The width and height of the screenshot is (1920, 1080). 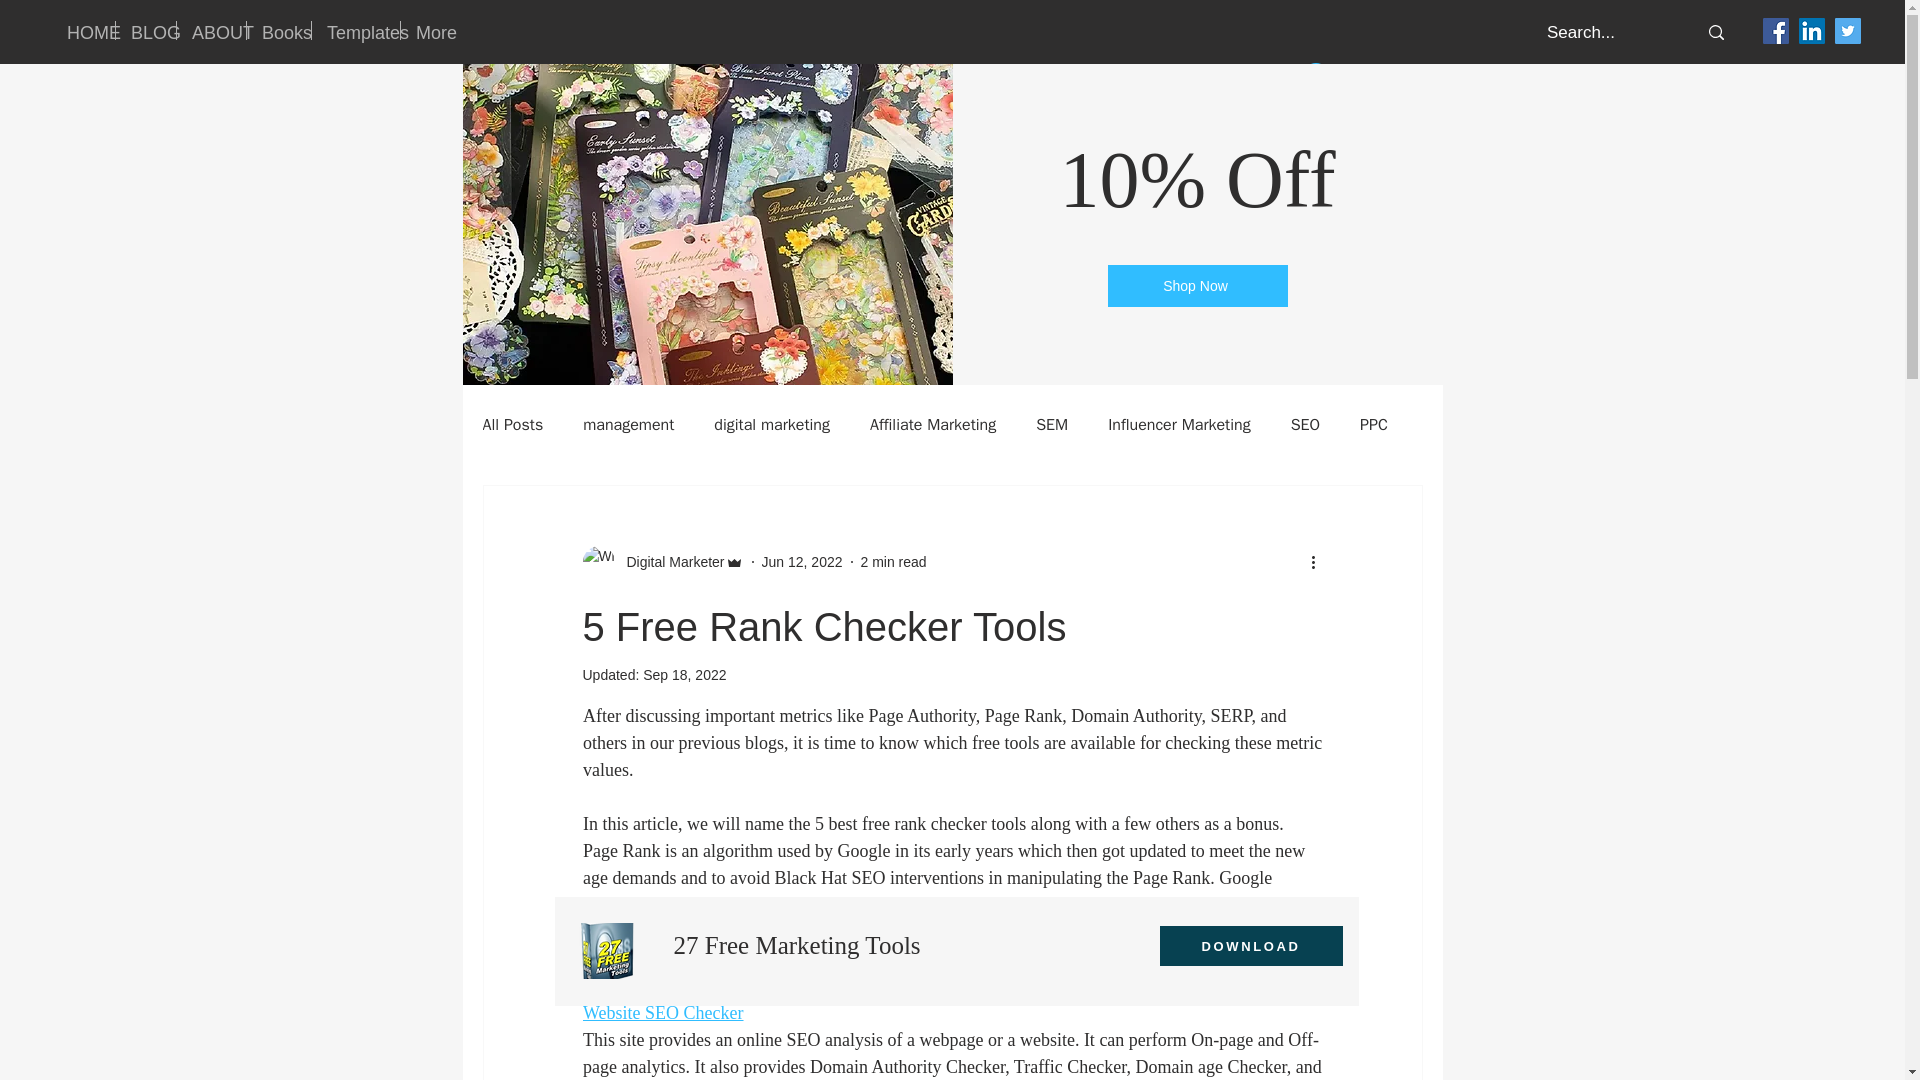 What do you see at coordinates (892, 562) in the screenshot?
I see `2 min read` at bounding box center [892, 562].